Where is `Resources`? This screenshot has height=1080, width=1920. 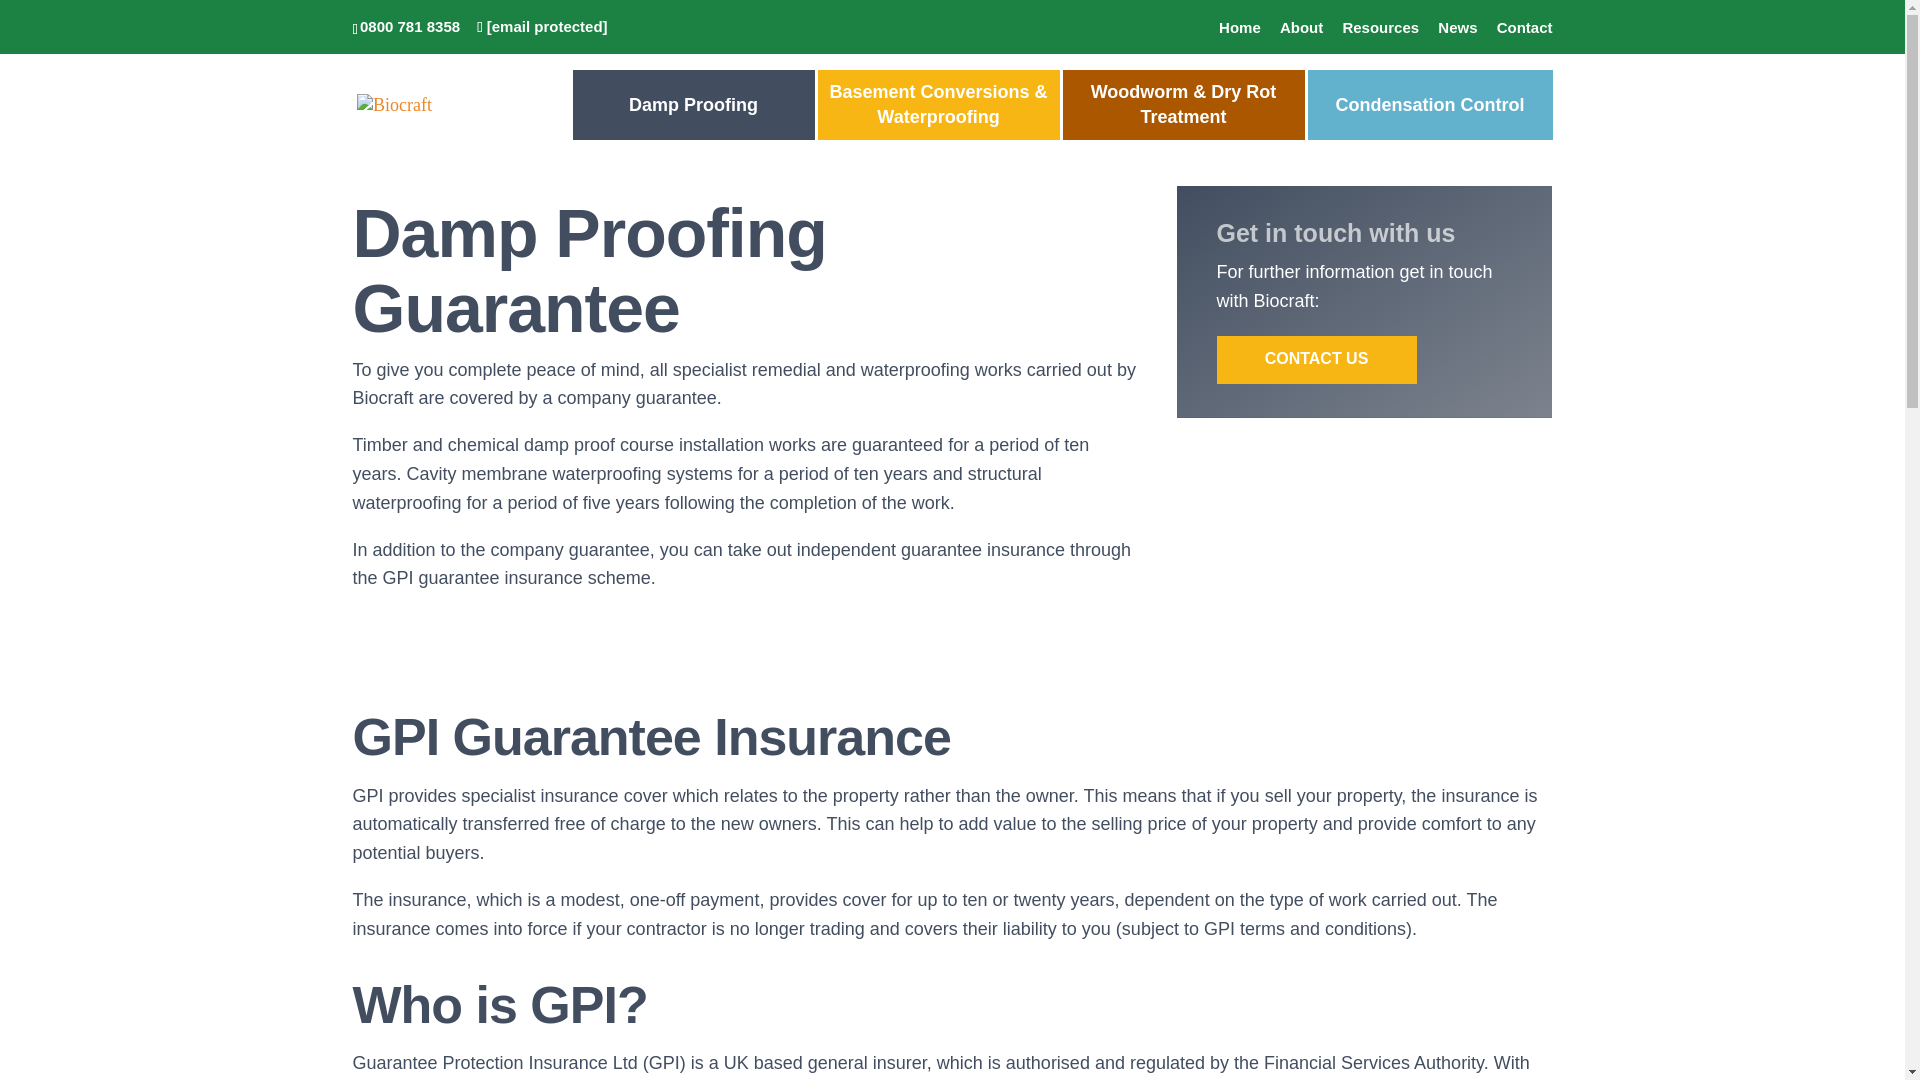
Resources is located at coordinates (1380, 32).